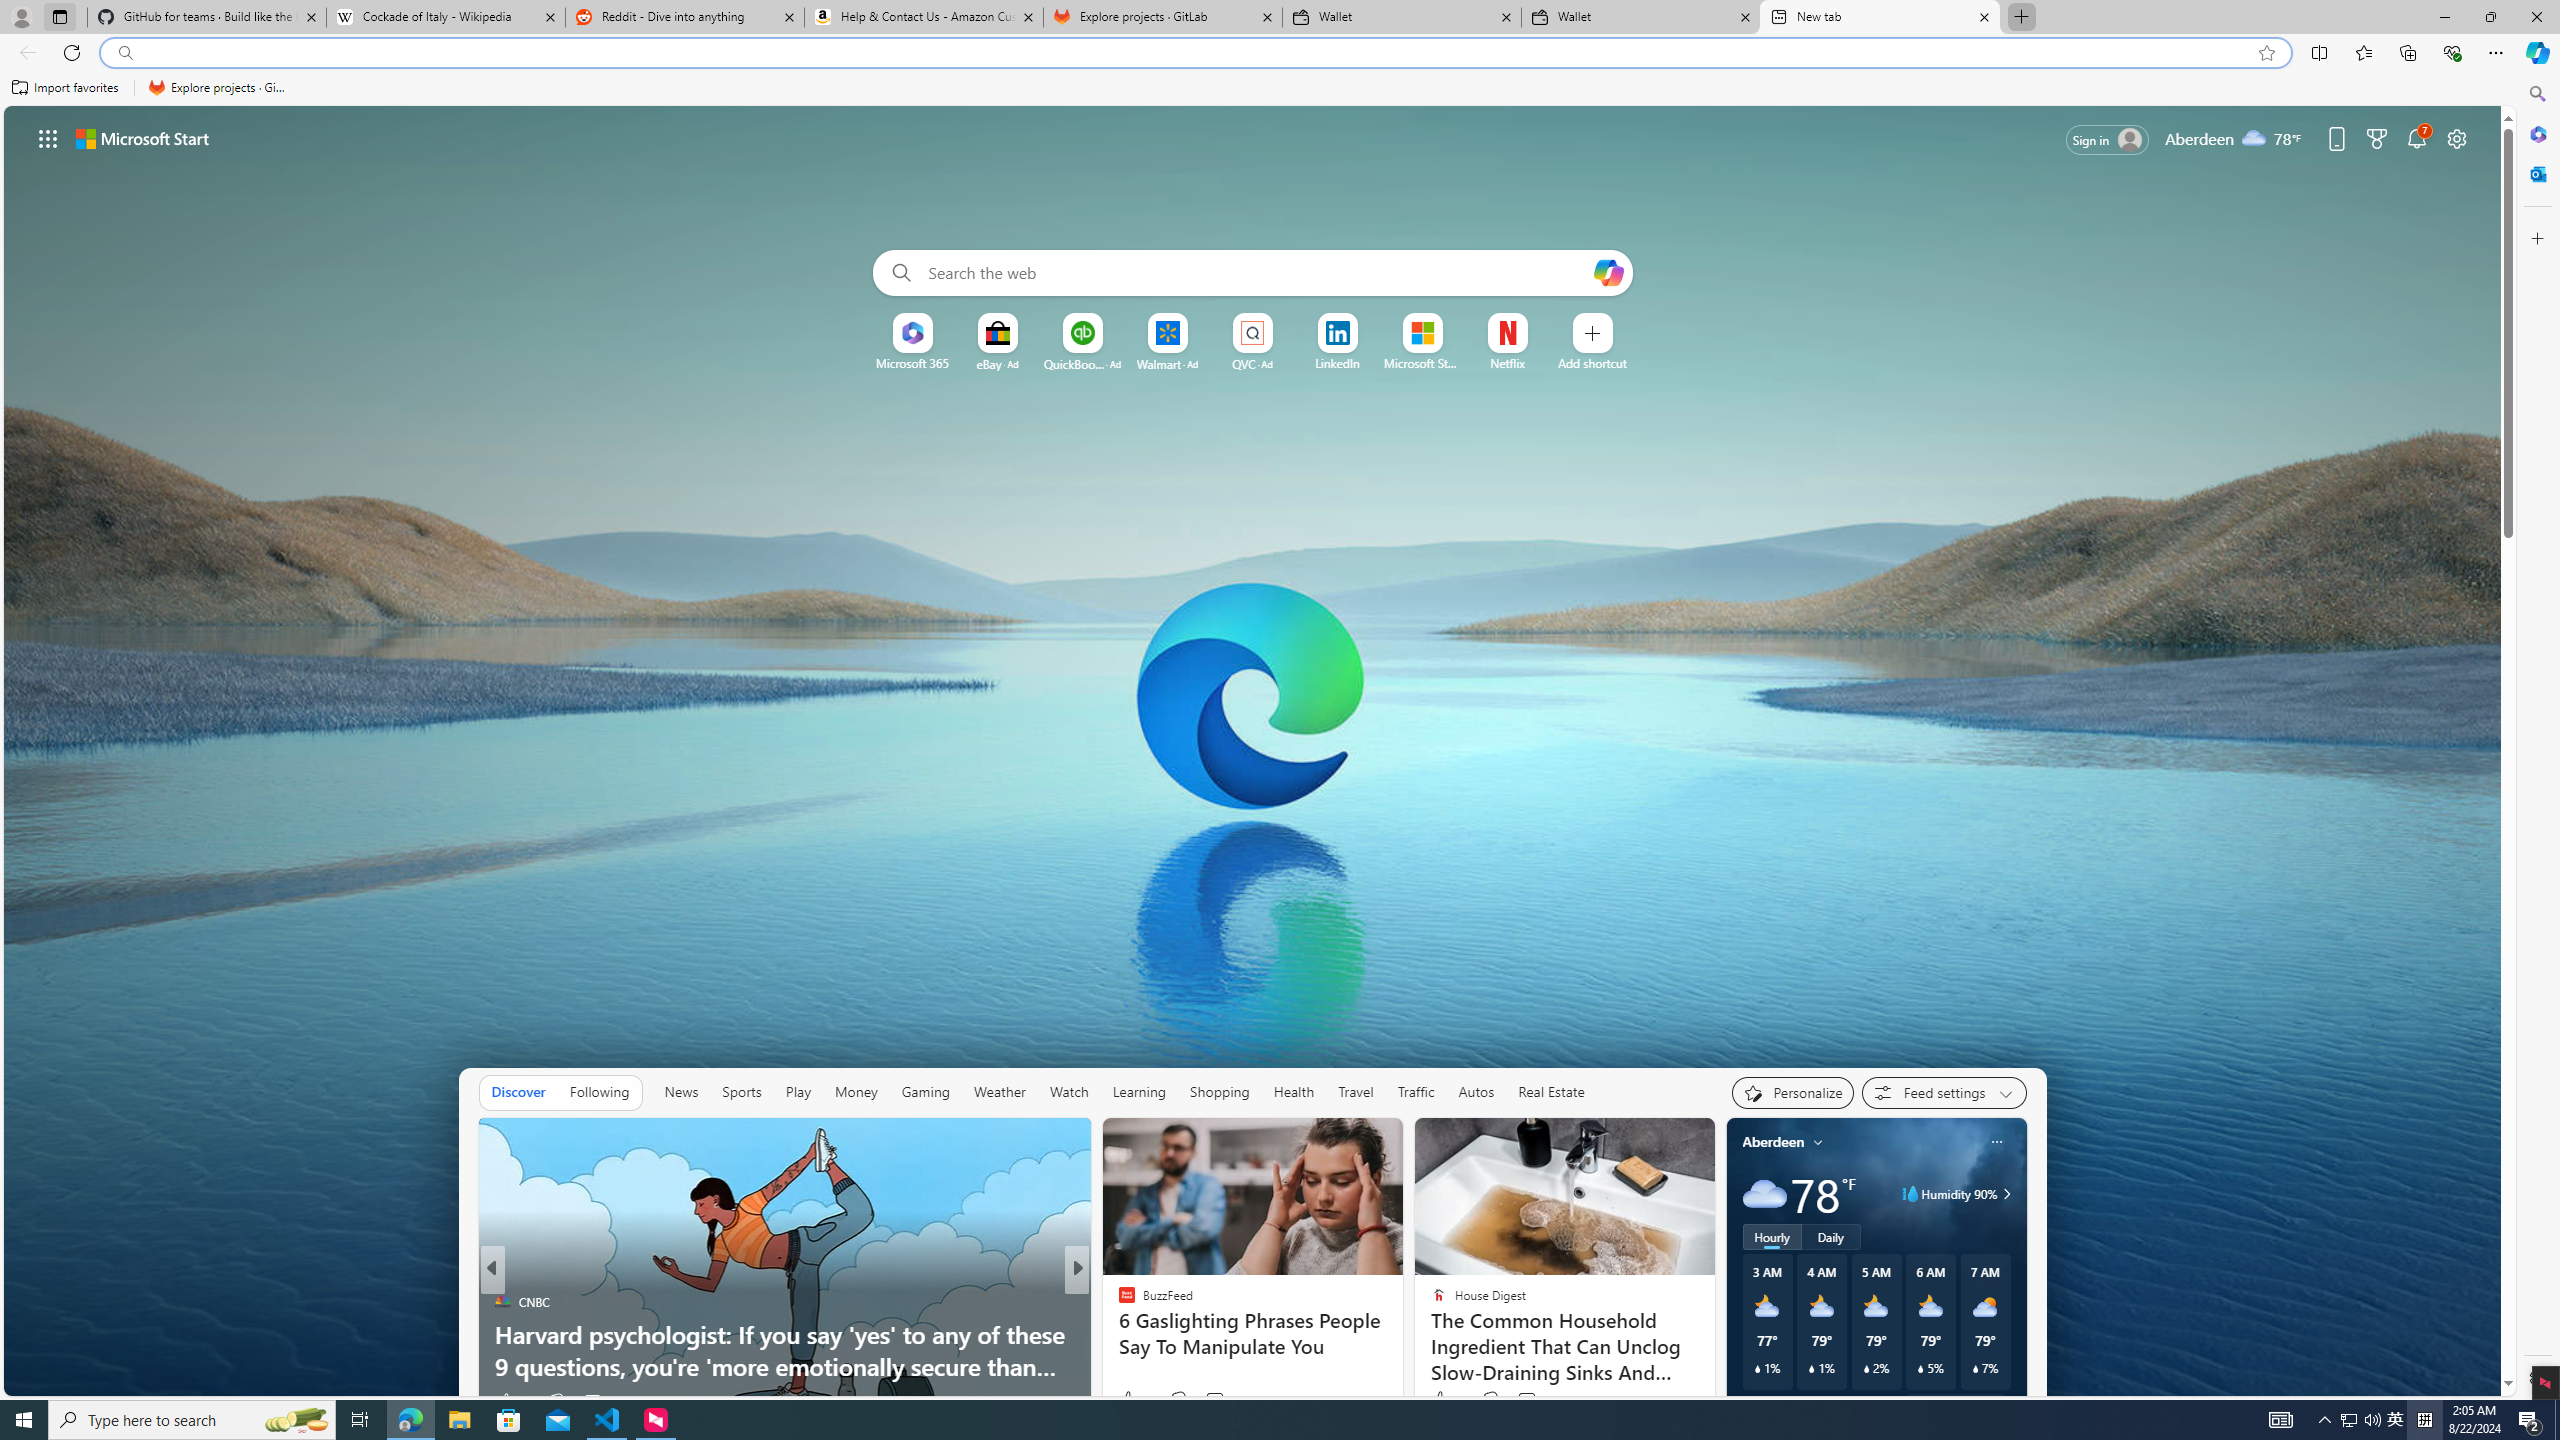 This screenshot has width=2560, height=1440. I want to click on Travel, so click(1355, 1092).